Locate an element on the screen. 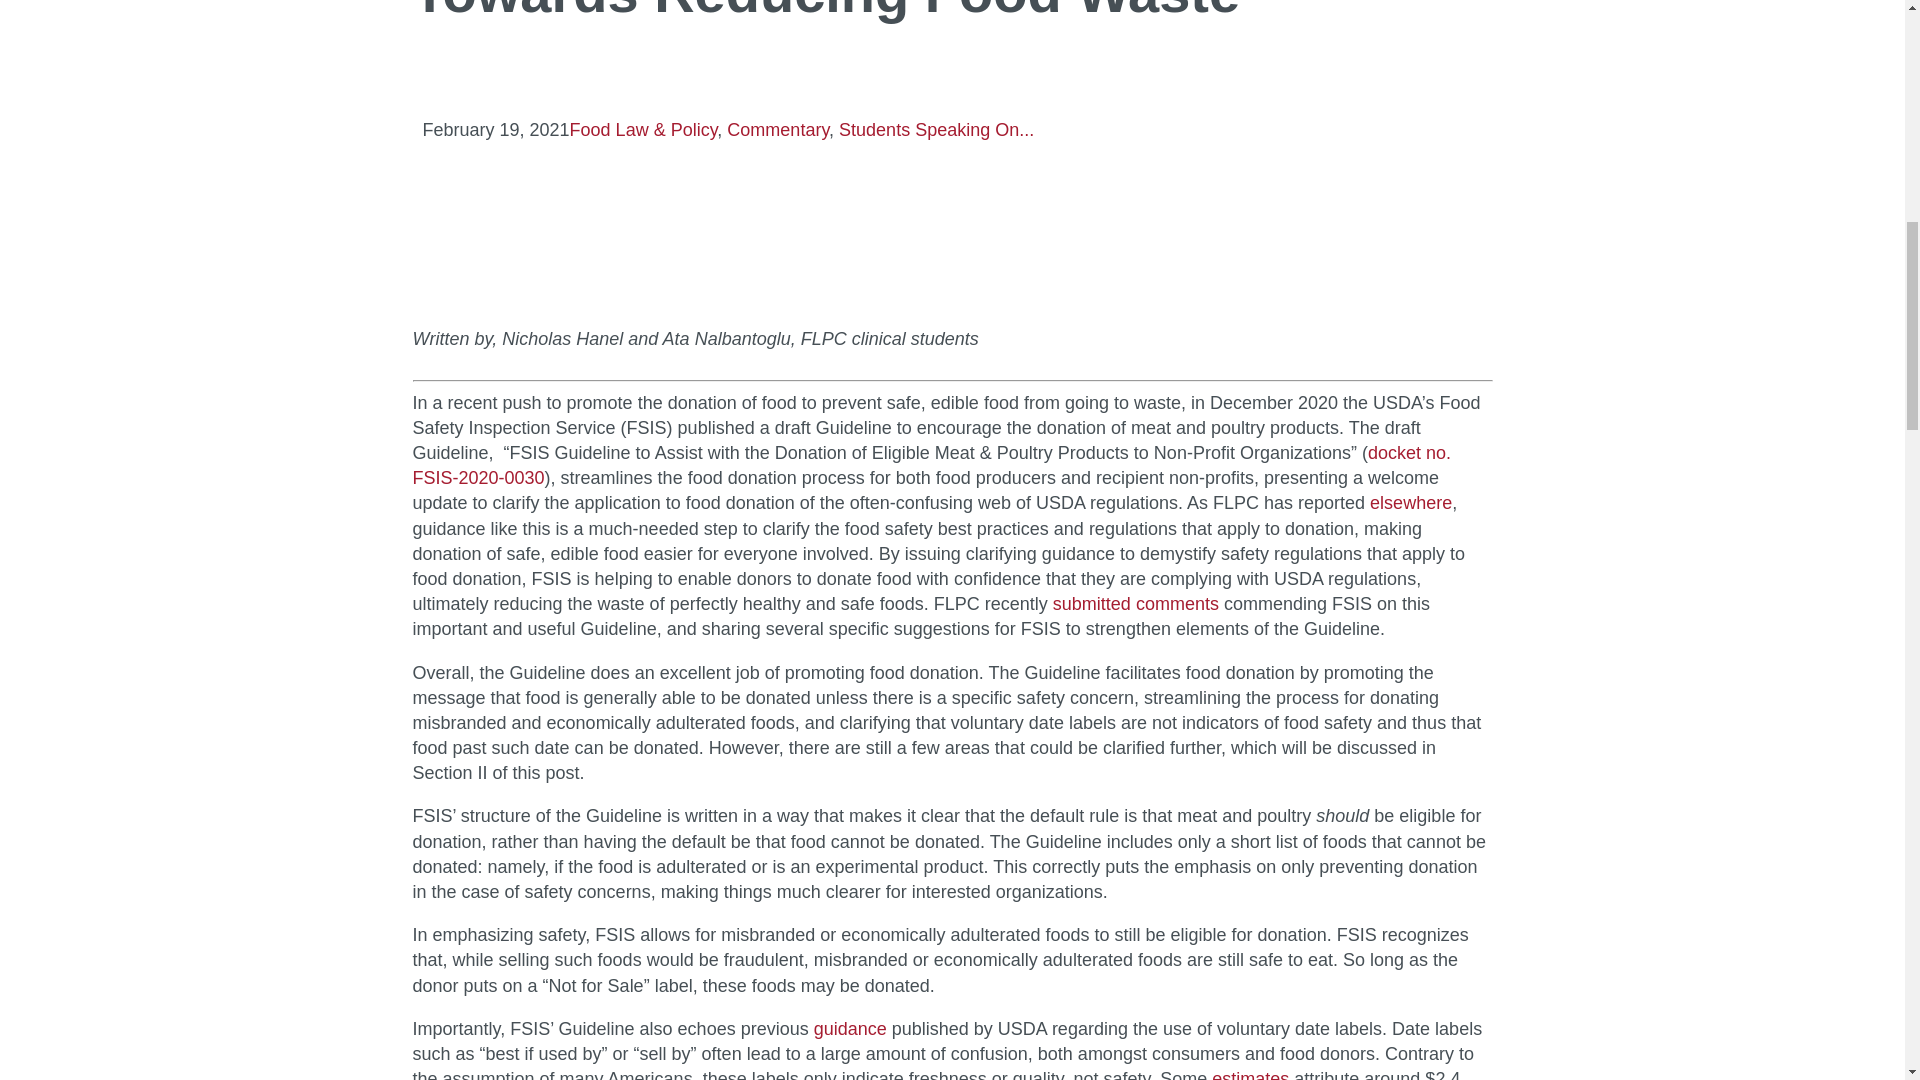 The image size is (1920, 1080). guidance is located at coordinates (850, 1028).